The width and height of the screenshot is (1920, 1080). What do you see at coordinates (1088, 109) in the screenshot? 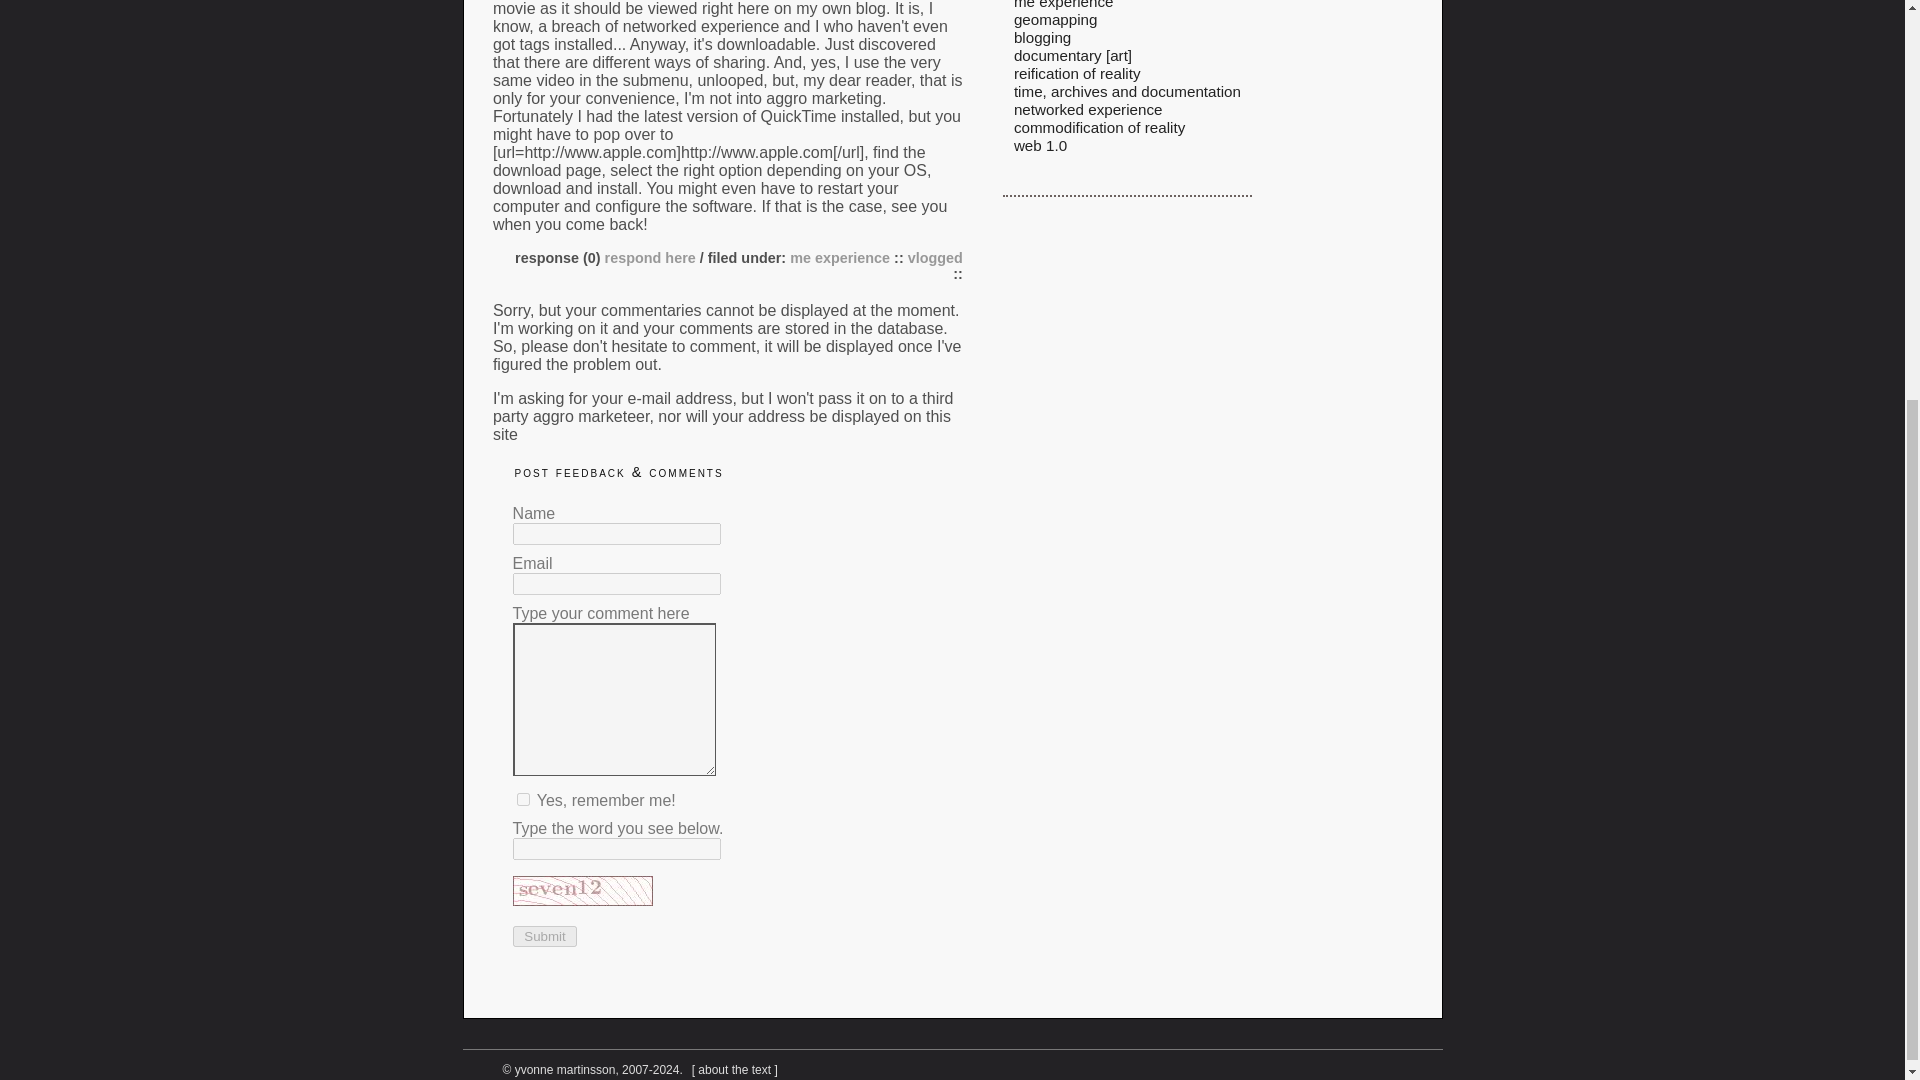
I see `networked experience` at bounding box center [1088, 109].